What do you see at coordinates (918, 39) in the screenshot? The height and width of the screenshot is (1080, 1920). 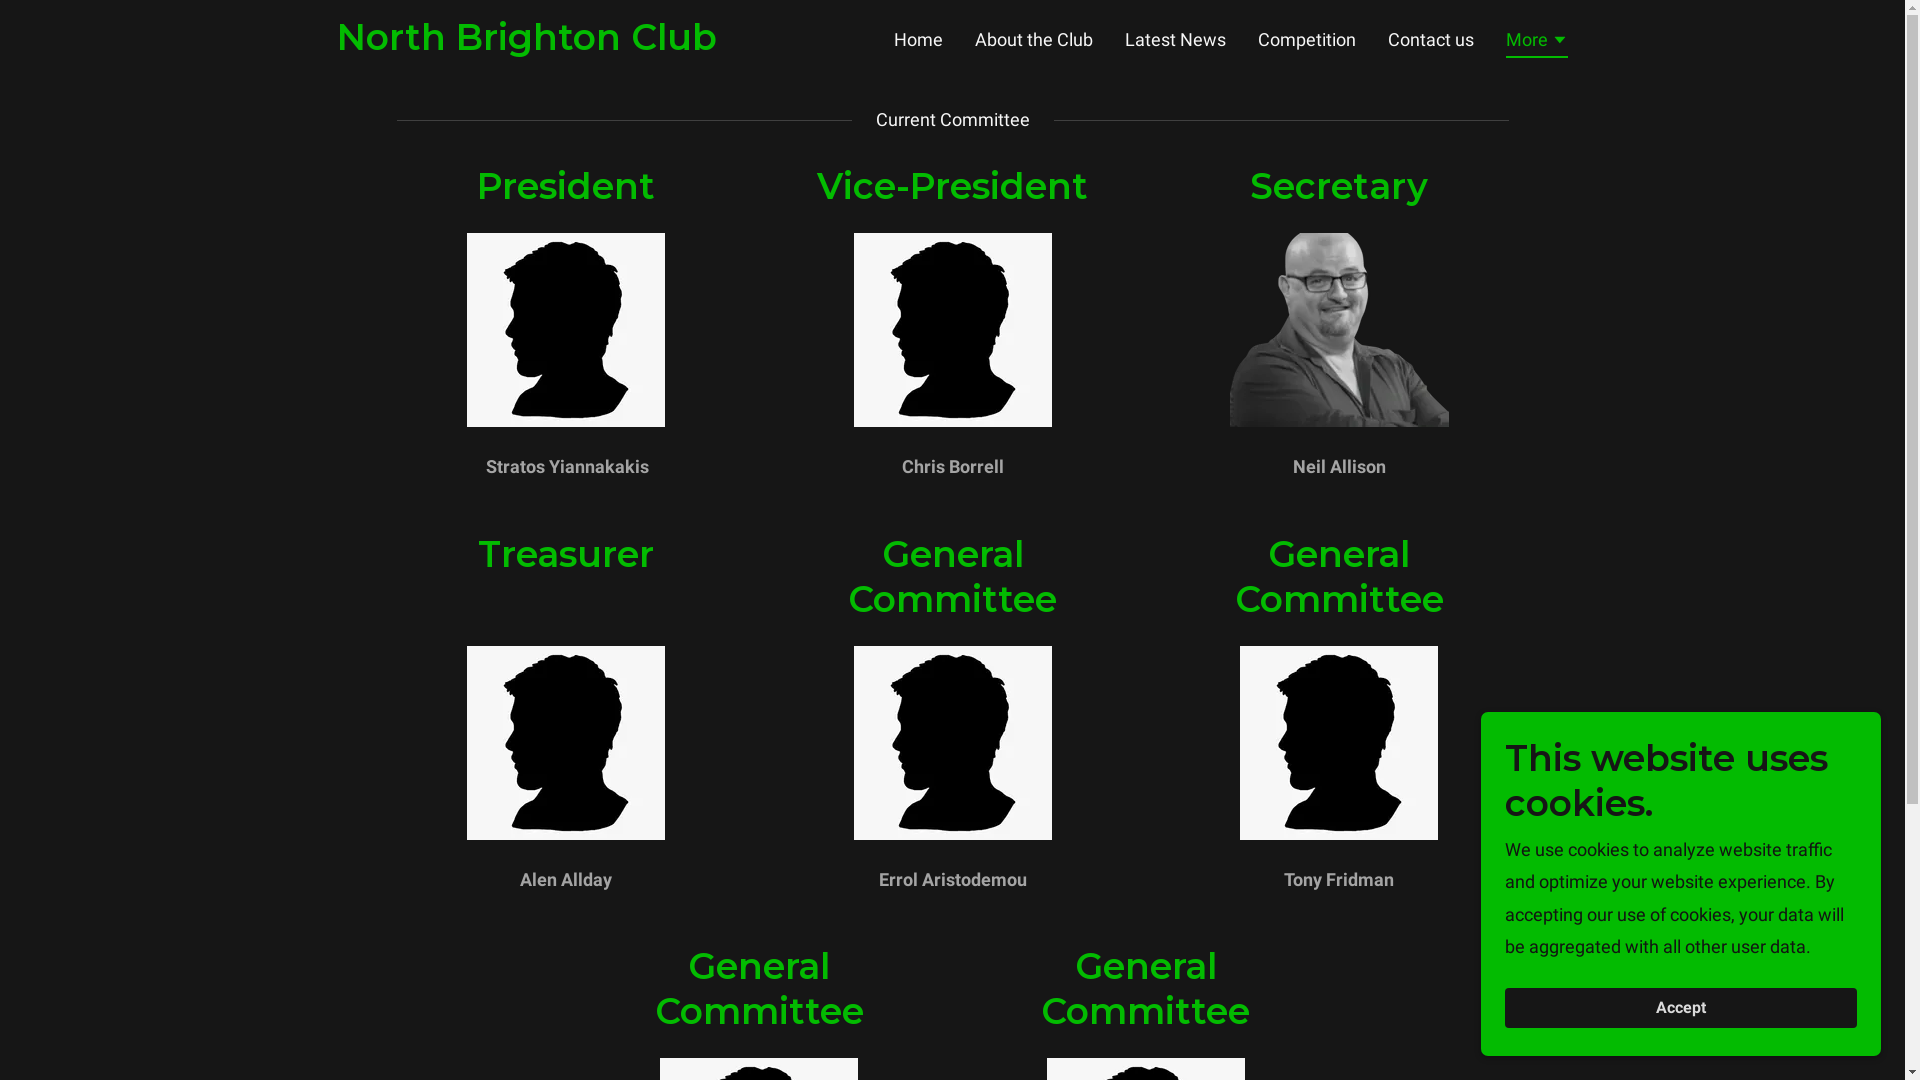 I see `Home` at bounding box center [918, 39].